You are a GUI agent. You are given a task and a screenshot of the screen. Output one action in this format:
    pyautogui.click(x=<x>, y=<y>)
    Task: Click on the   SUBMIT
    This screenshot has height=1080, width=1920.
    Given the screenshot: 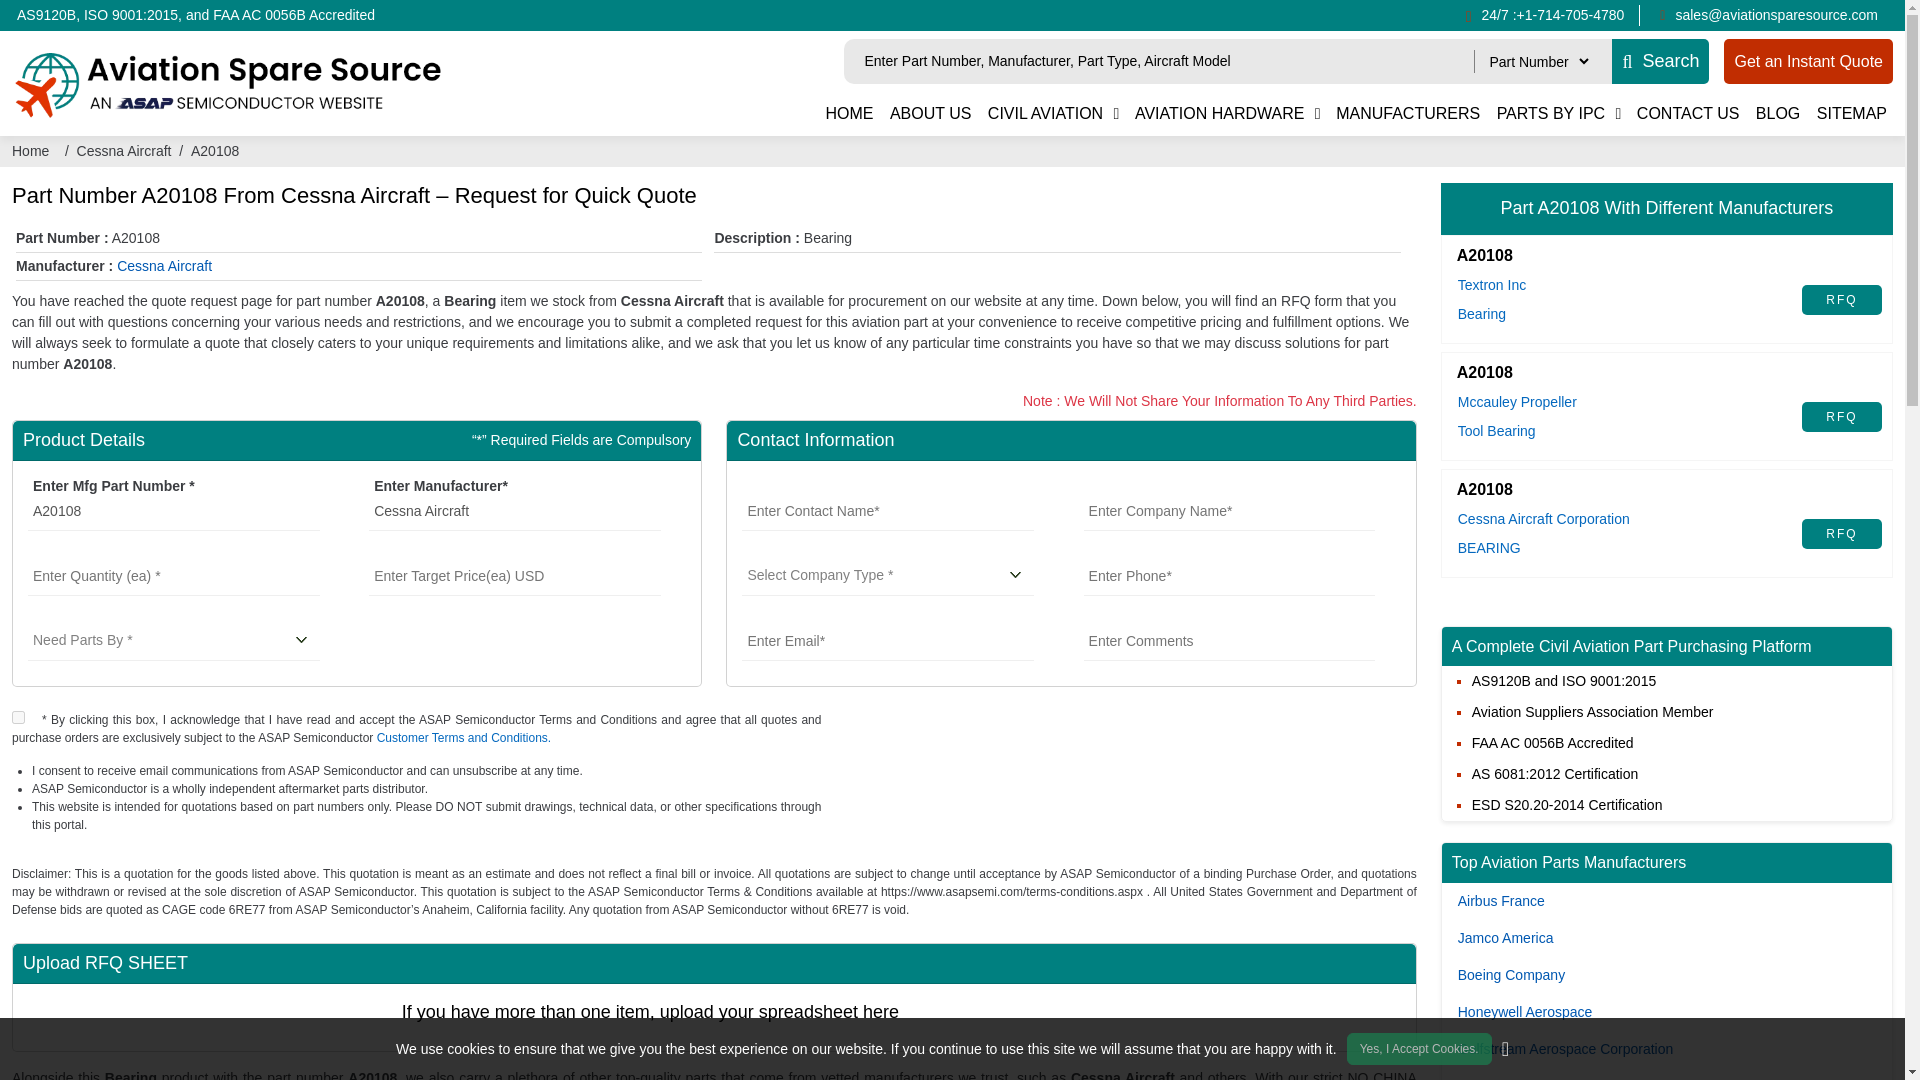 What is the action you would take?
    pyautogui.click(x=1270, y=728)
    